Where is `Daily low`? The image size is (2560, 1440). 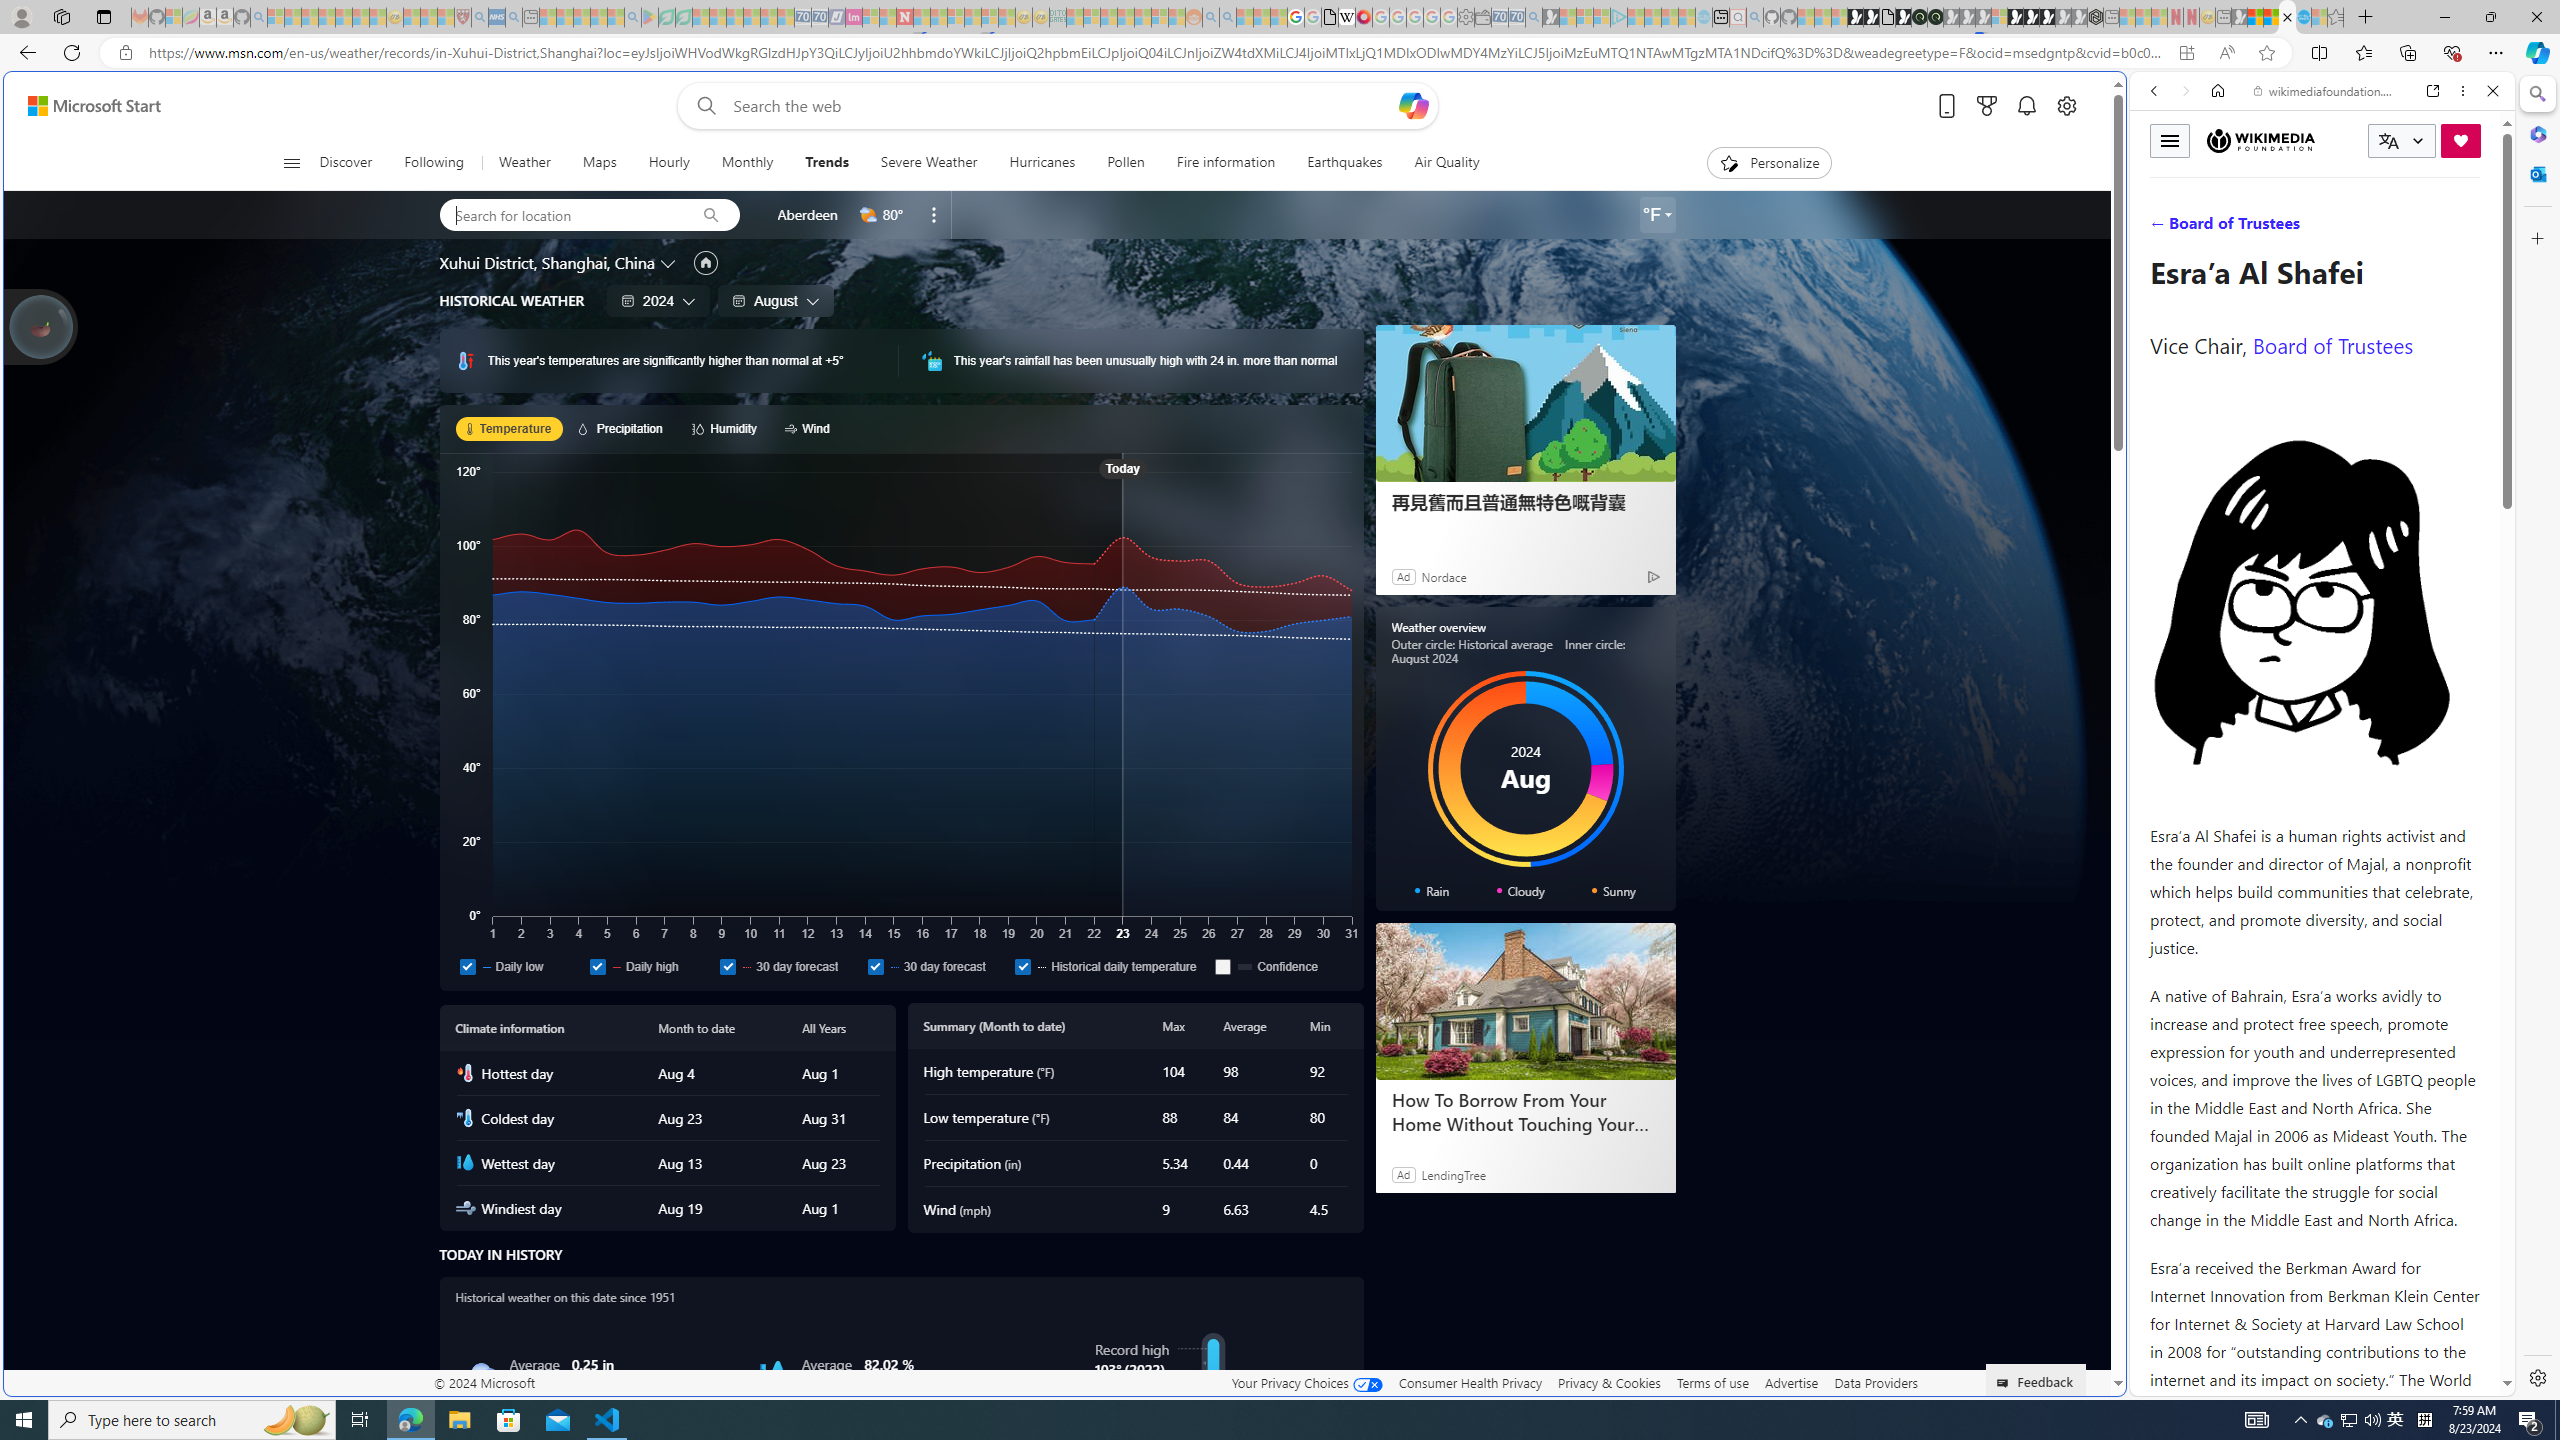
Daily low is located at coordinates (520, 966).